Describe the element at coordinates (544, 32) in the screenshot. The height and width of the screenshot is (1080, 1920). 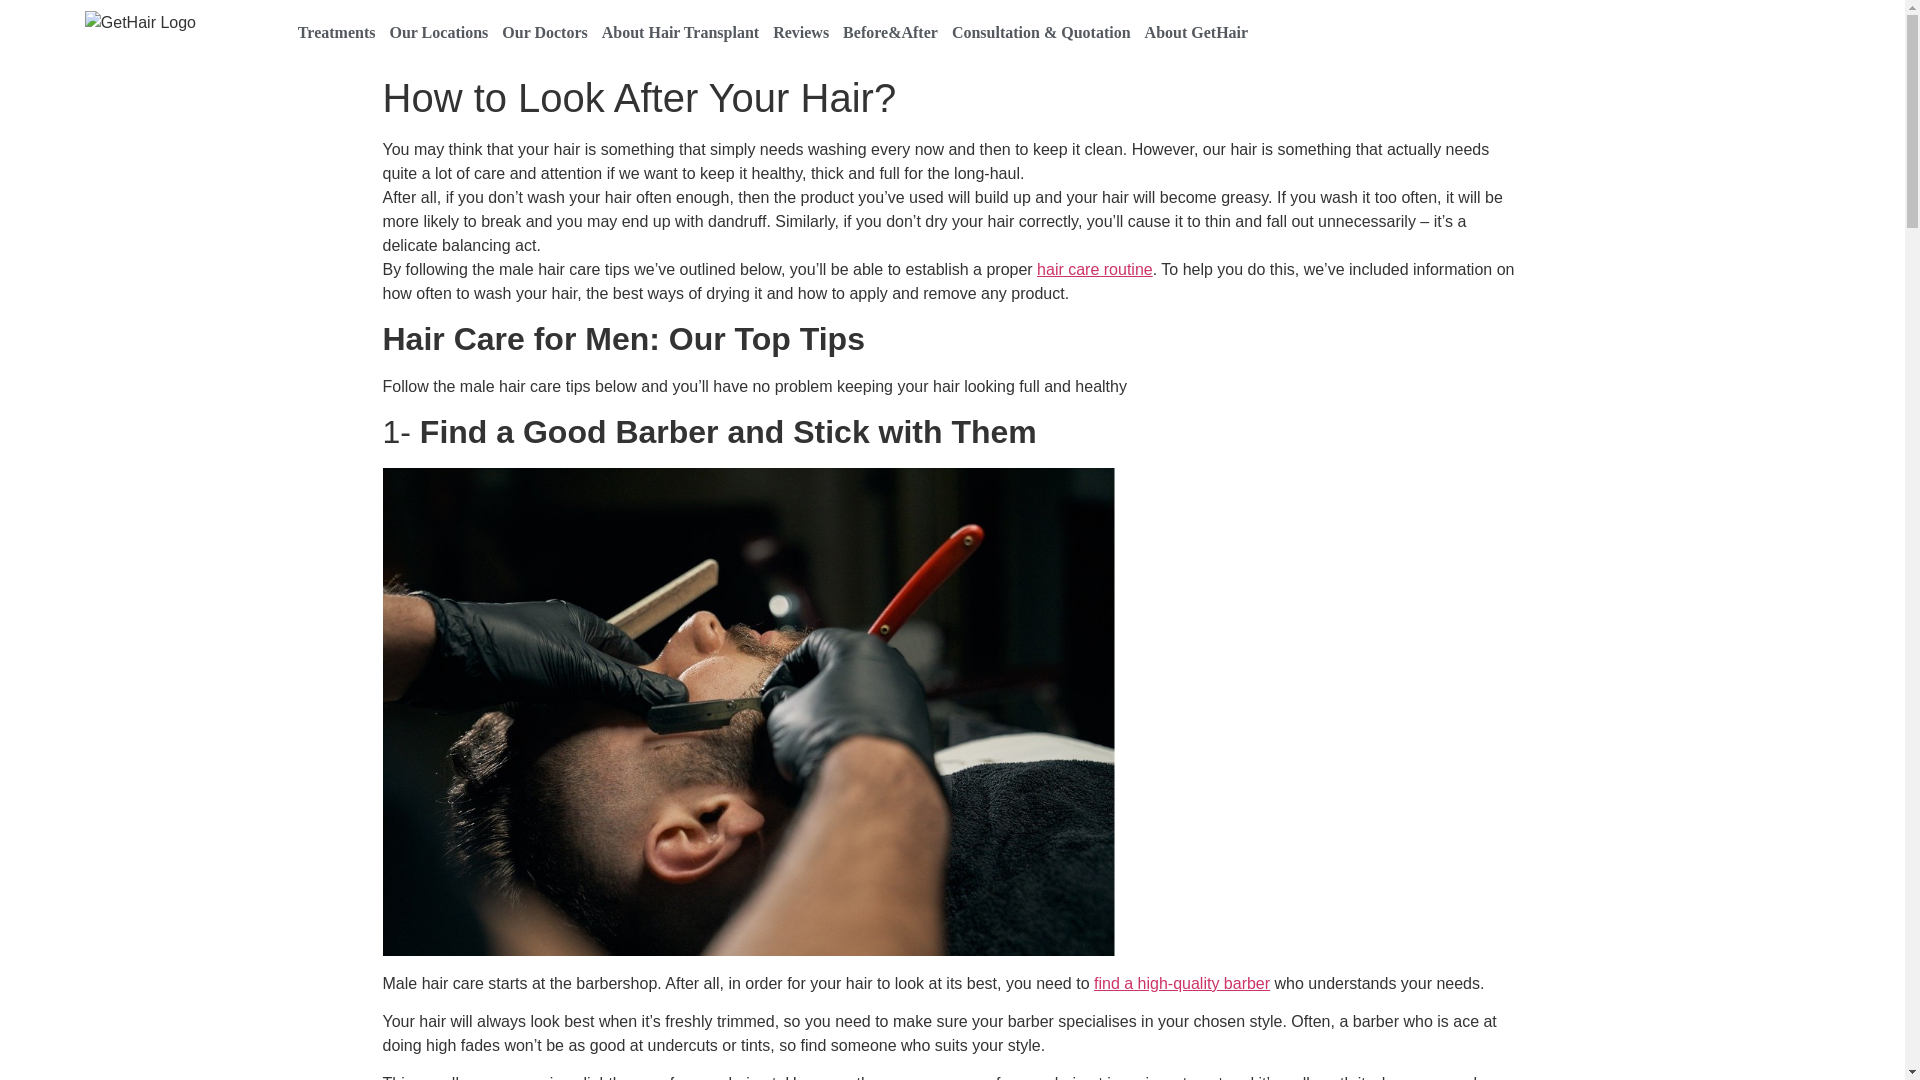
I see `Our Doctors` at that location.